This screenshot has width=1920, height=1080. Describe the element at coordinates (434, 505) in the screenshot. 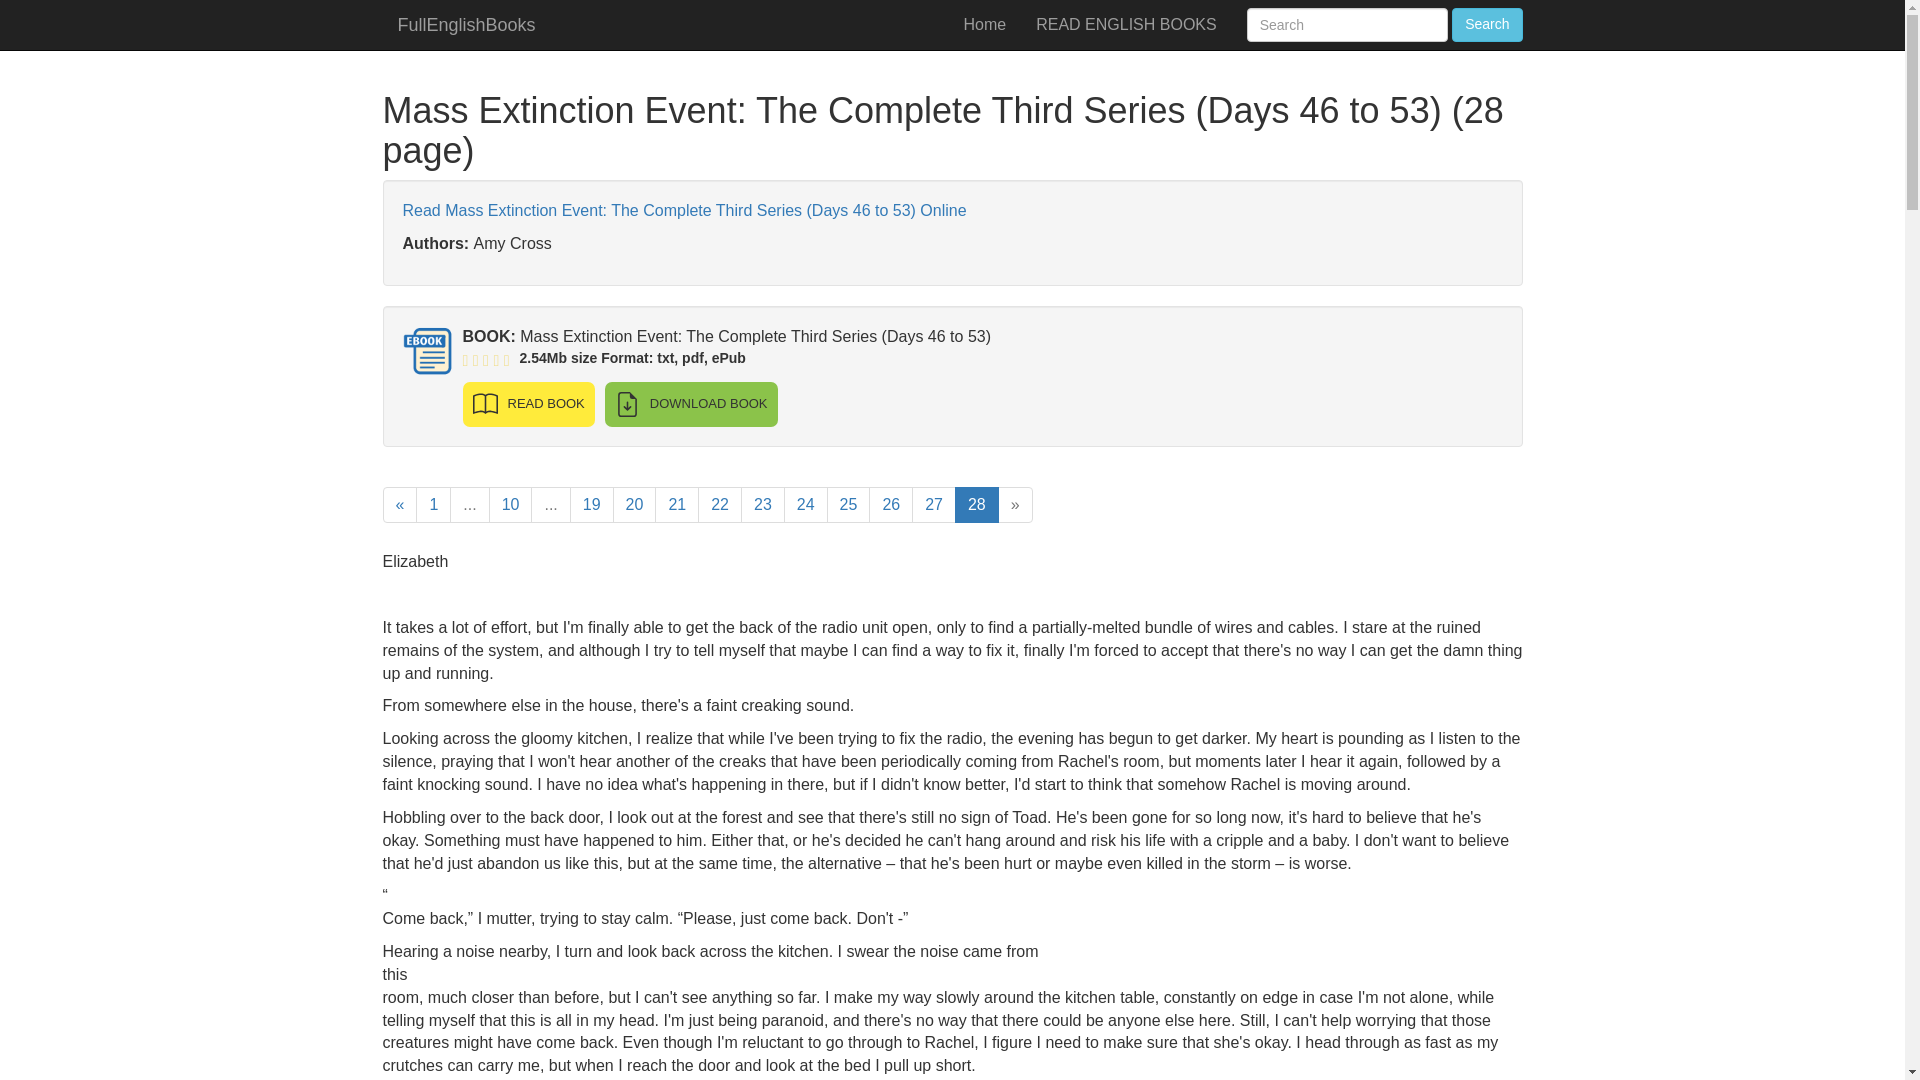

I see `1` at that location.